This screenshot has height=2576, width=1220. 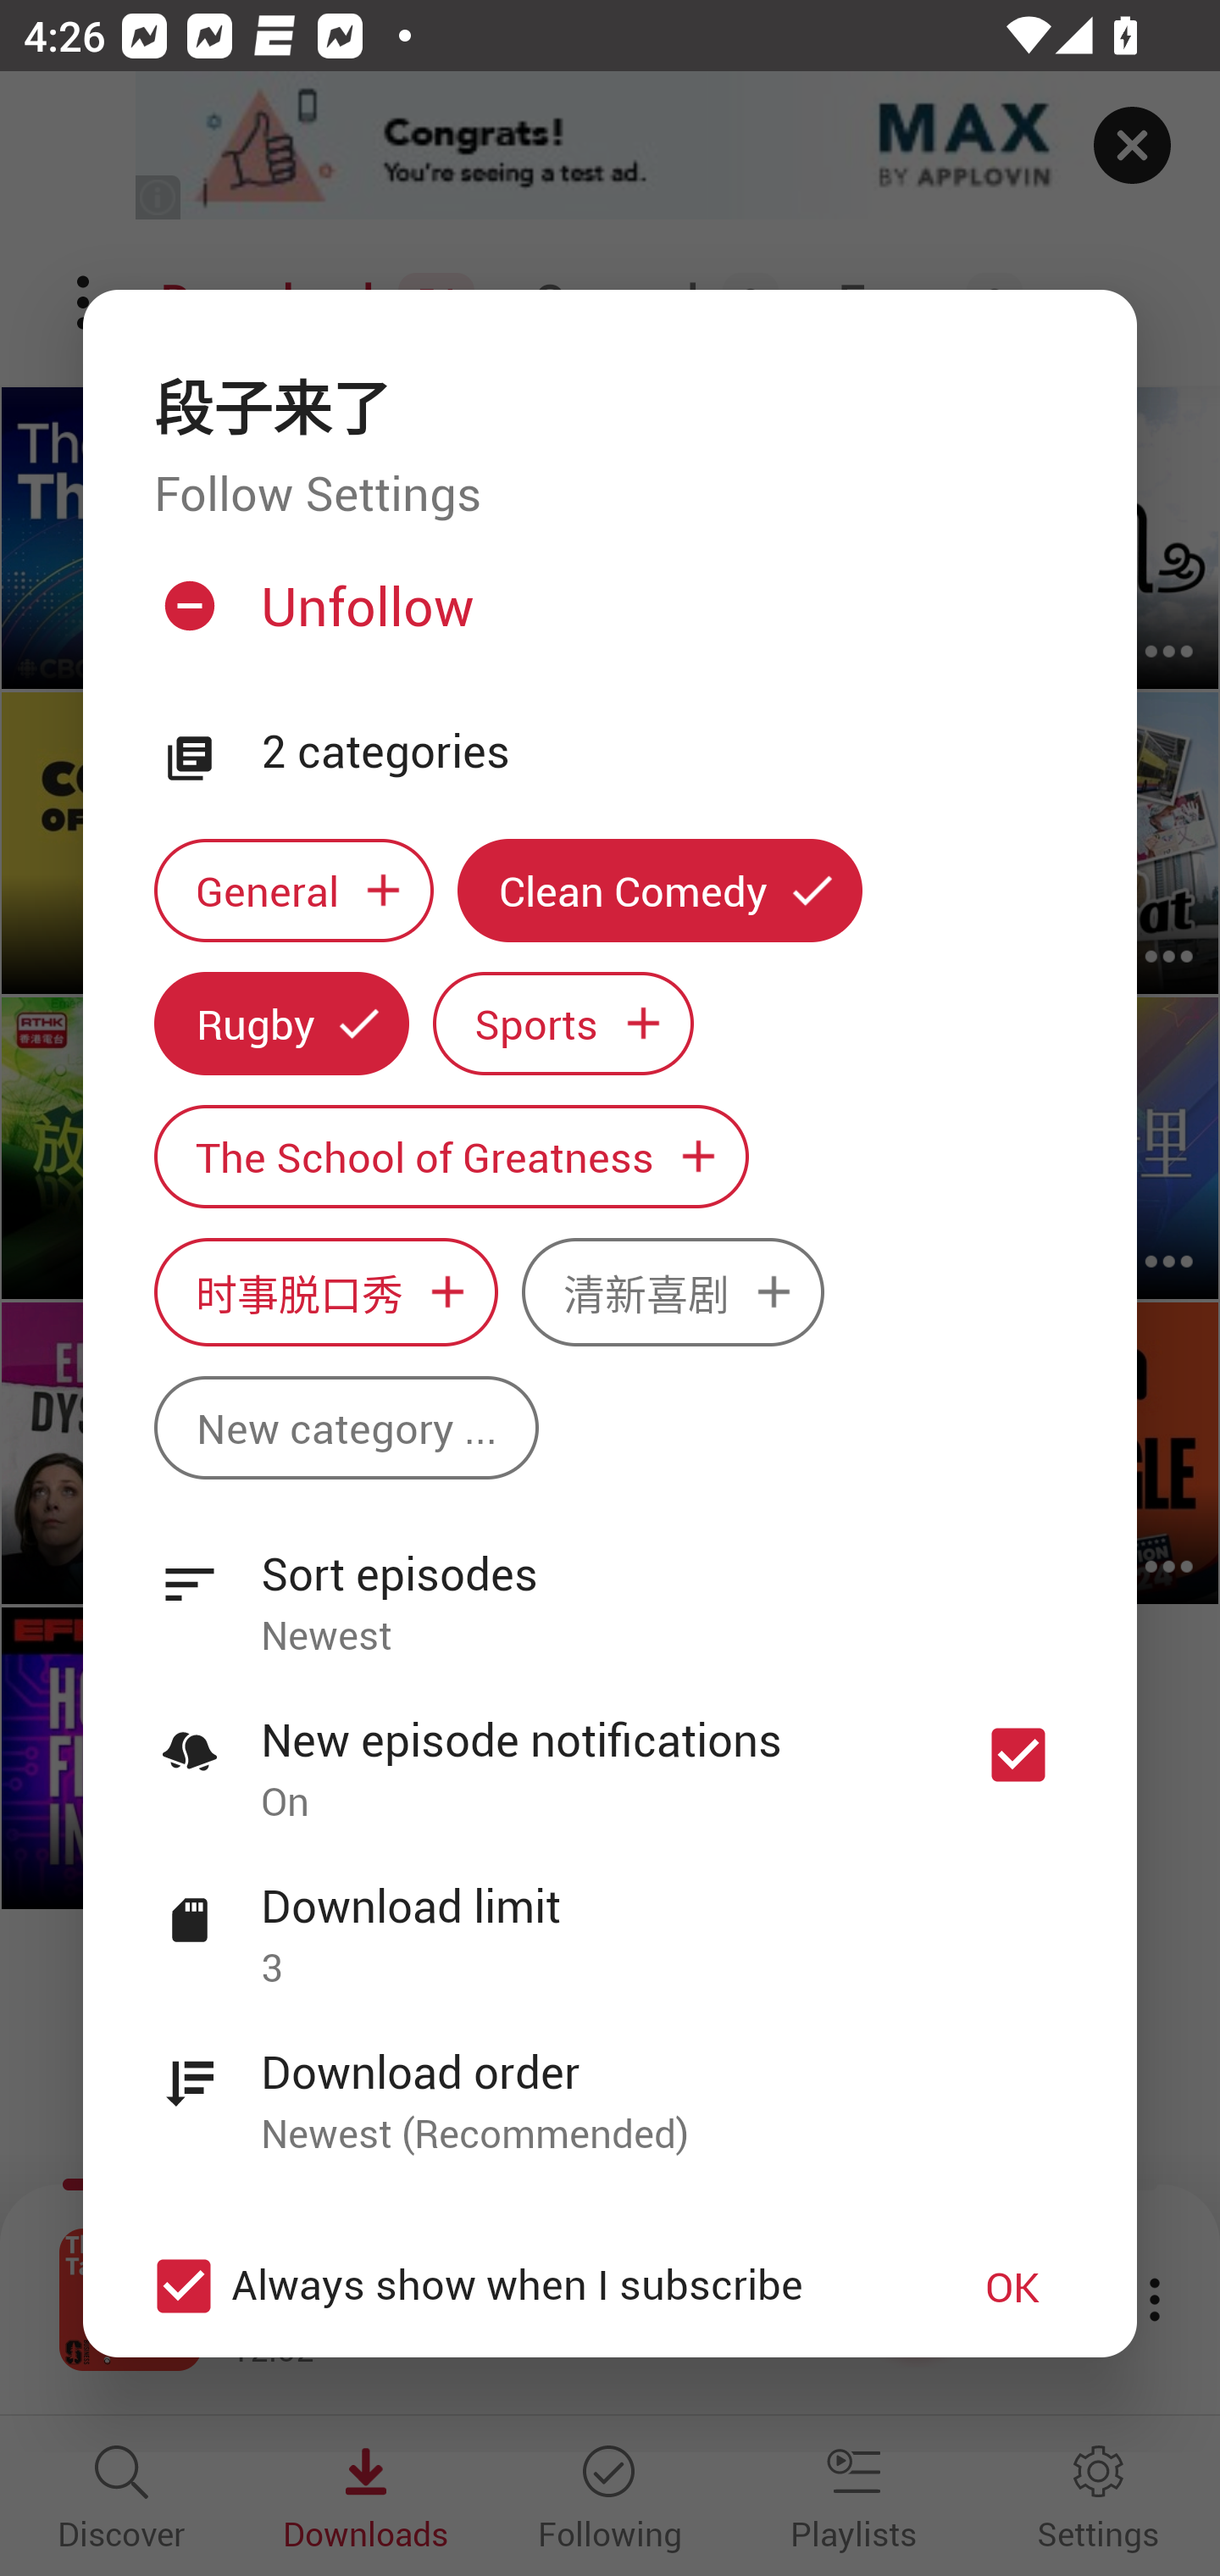 What do you see at coordinates (527, 2286) in the screenshot?
I see `Always show when I subscribe` at bounding box center [527, 2286].